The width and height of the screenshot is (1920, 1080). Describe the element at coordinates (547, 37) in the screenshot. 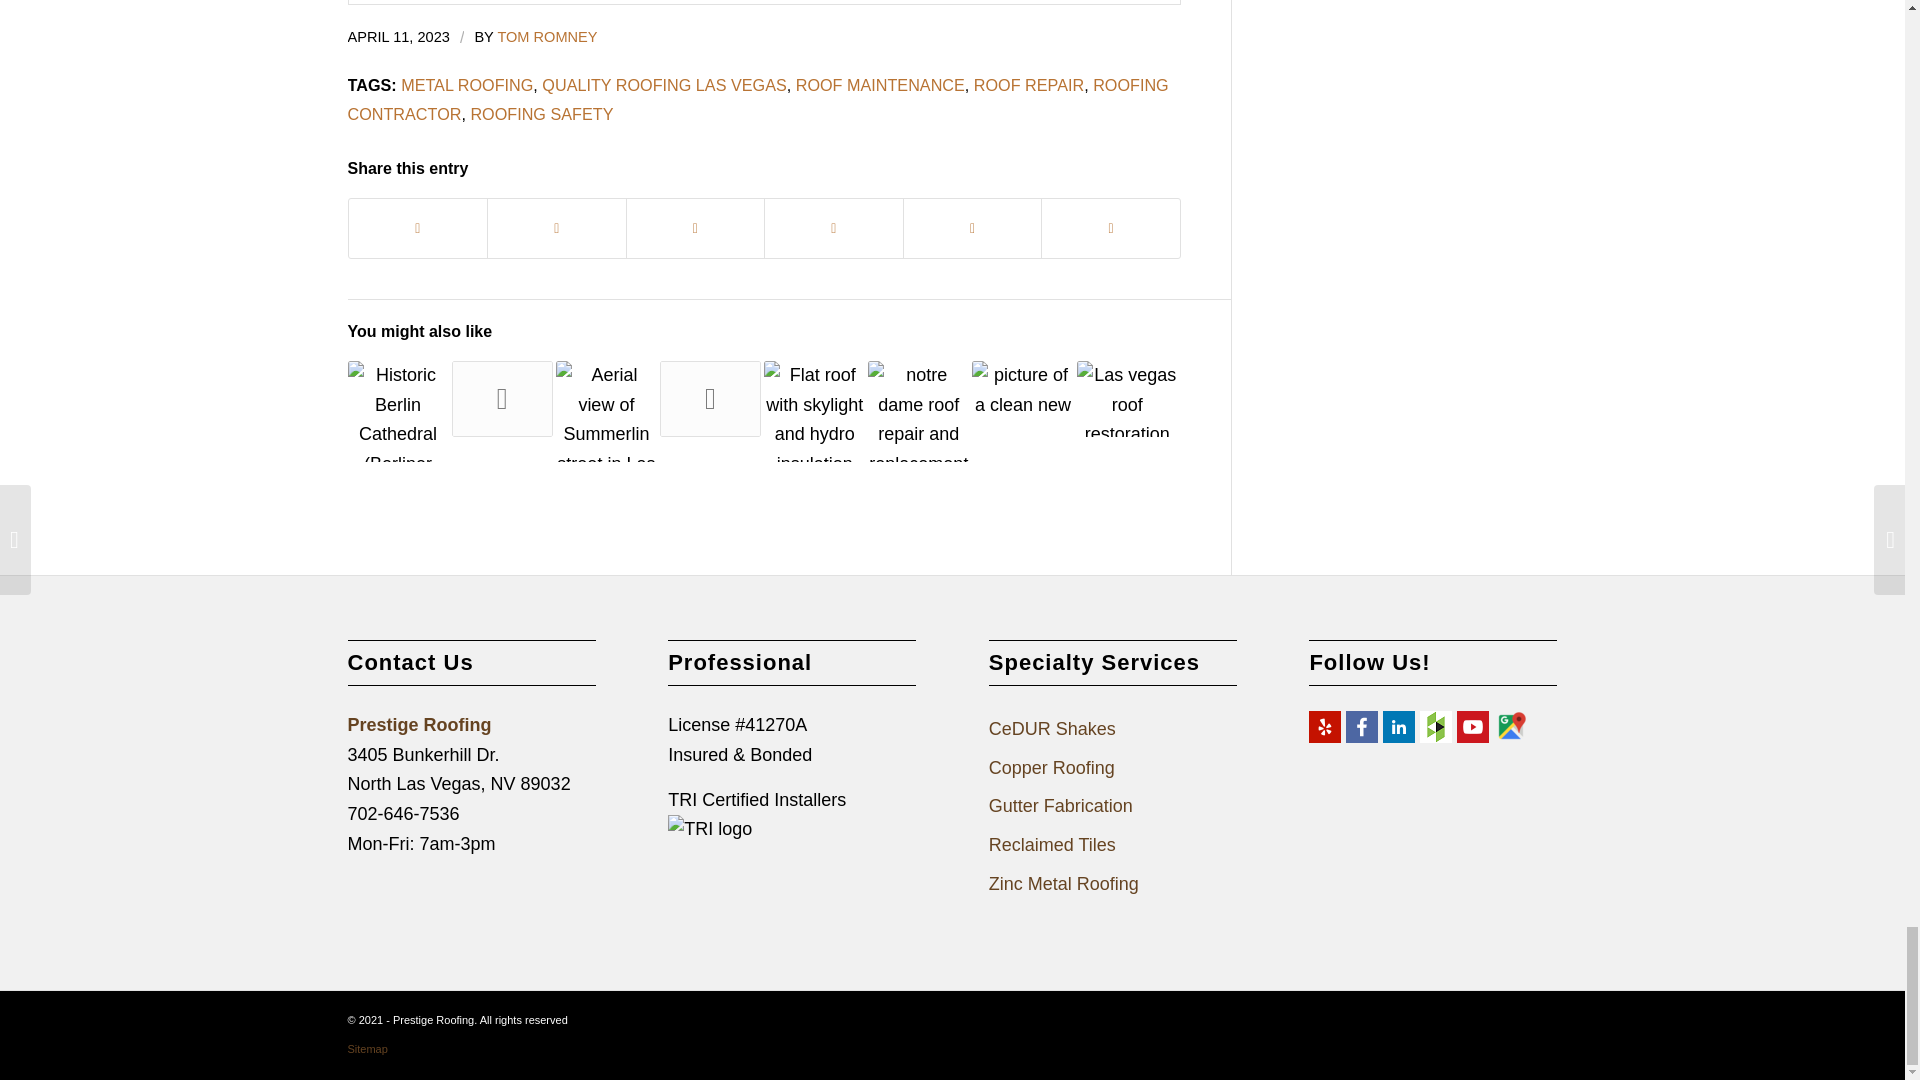

I see `Posts by Tom Romney` at that location.